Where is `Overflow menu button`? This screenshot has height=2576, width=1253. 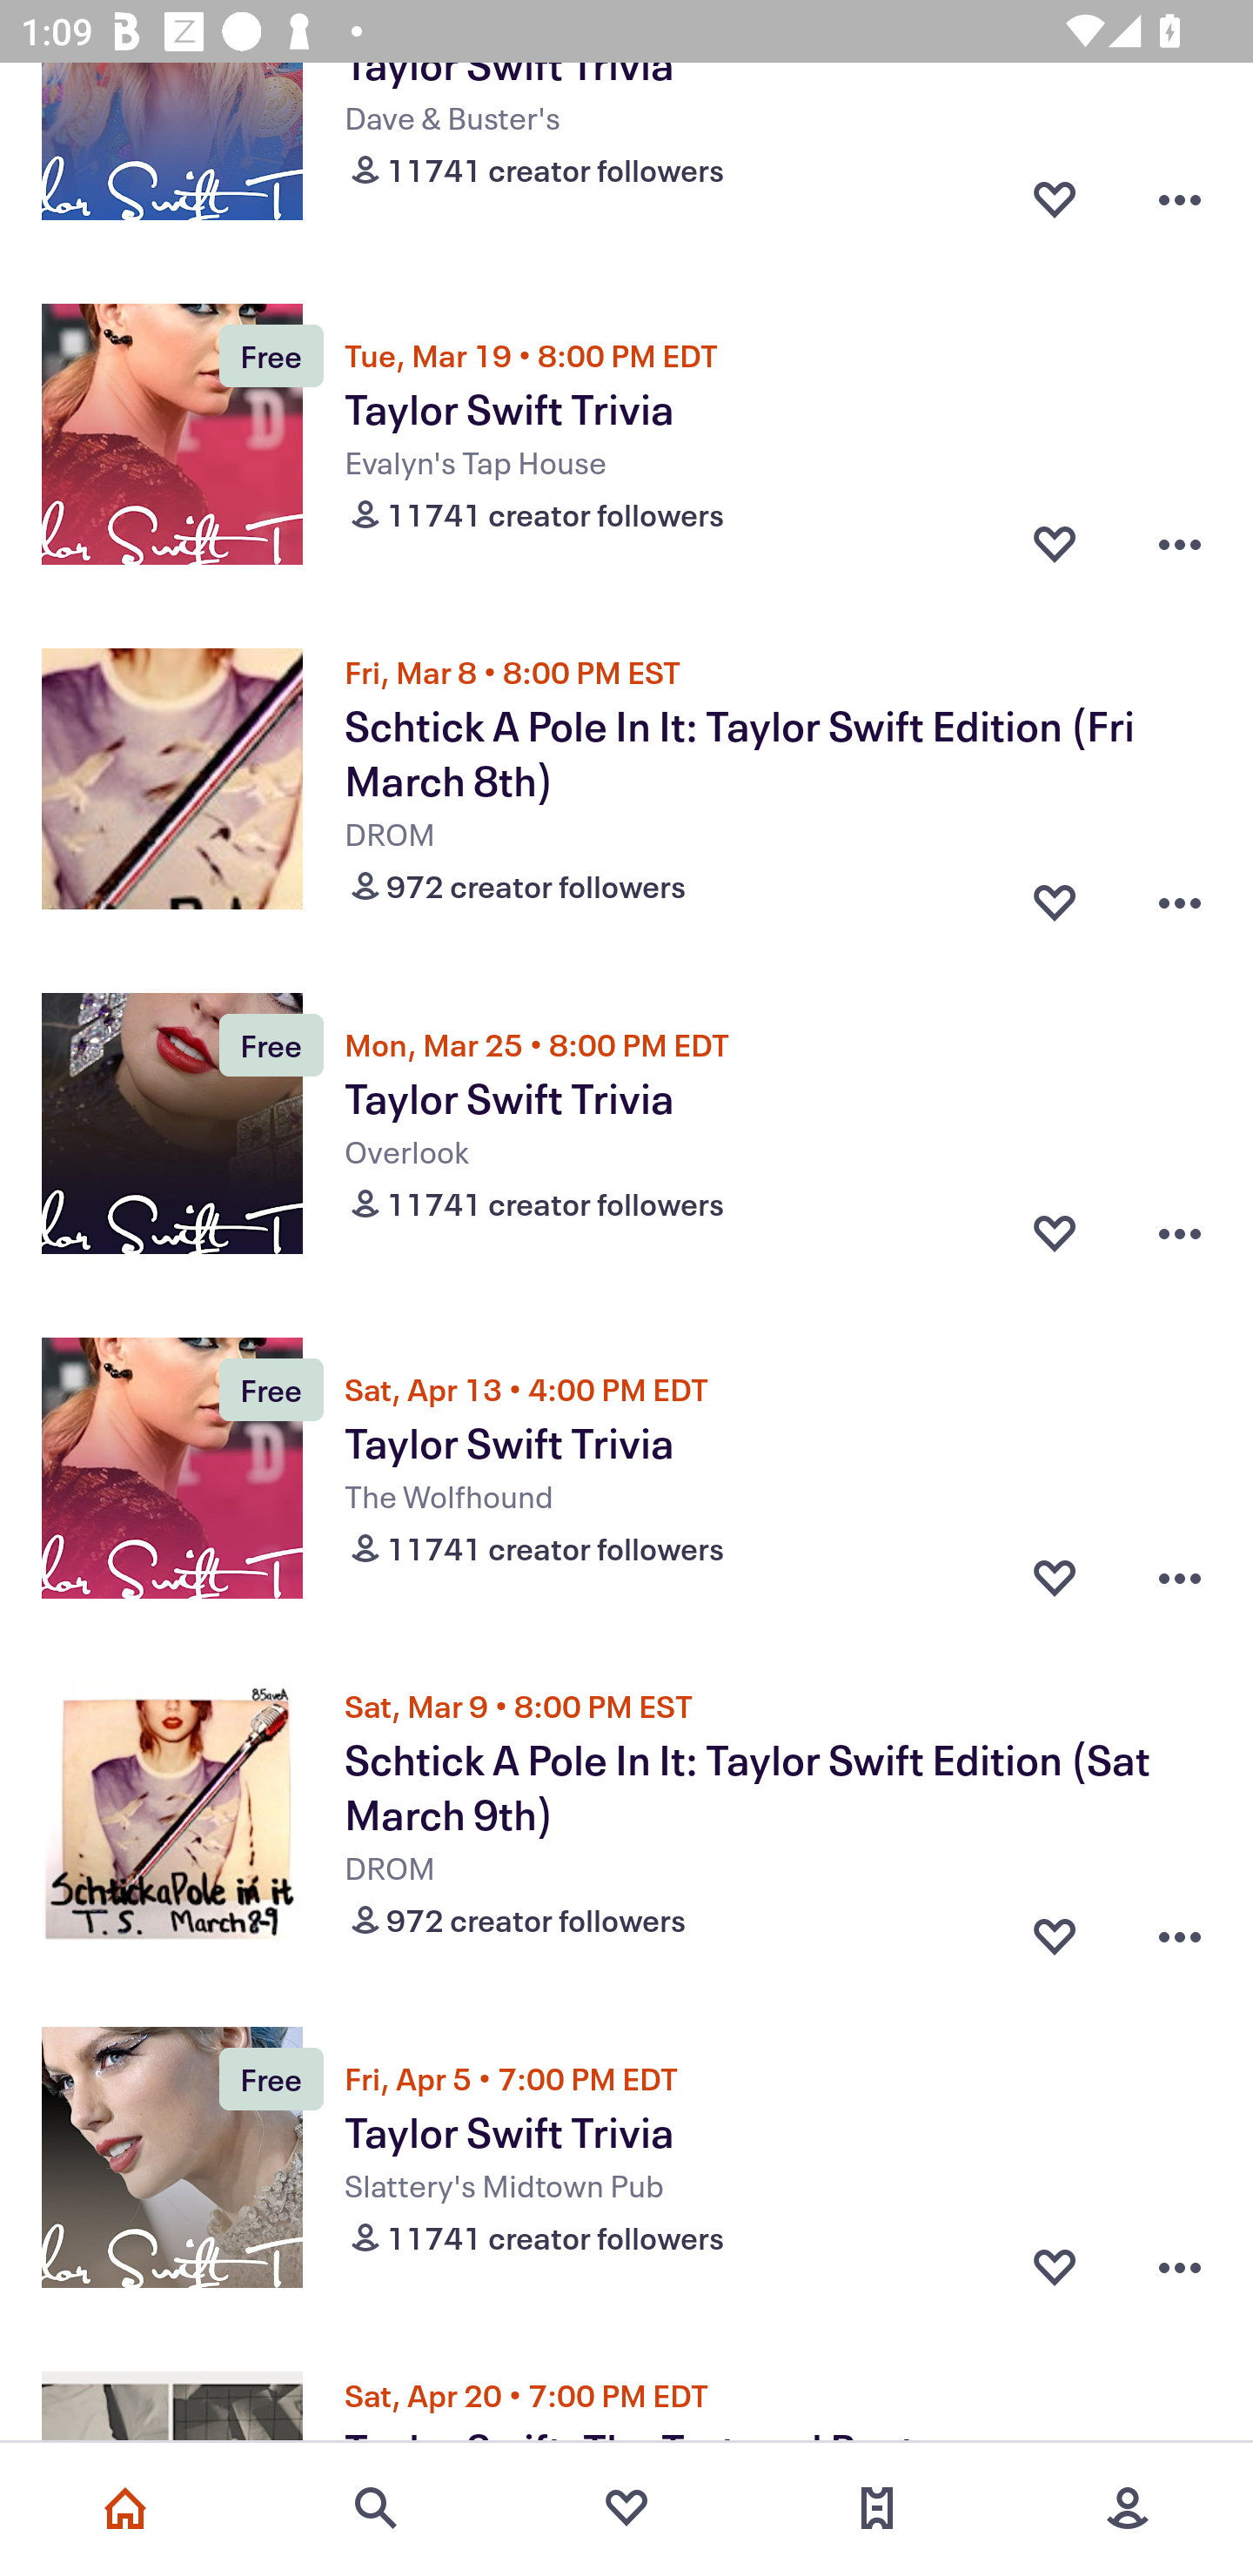 Overflow menu button is located at coordinates (1180, 1979).